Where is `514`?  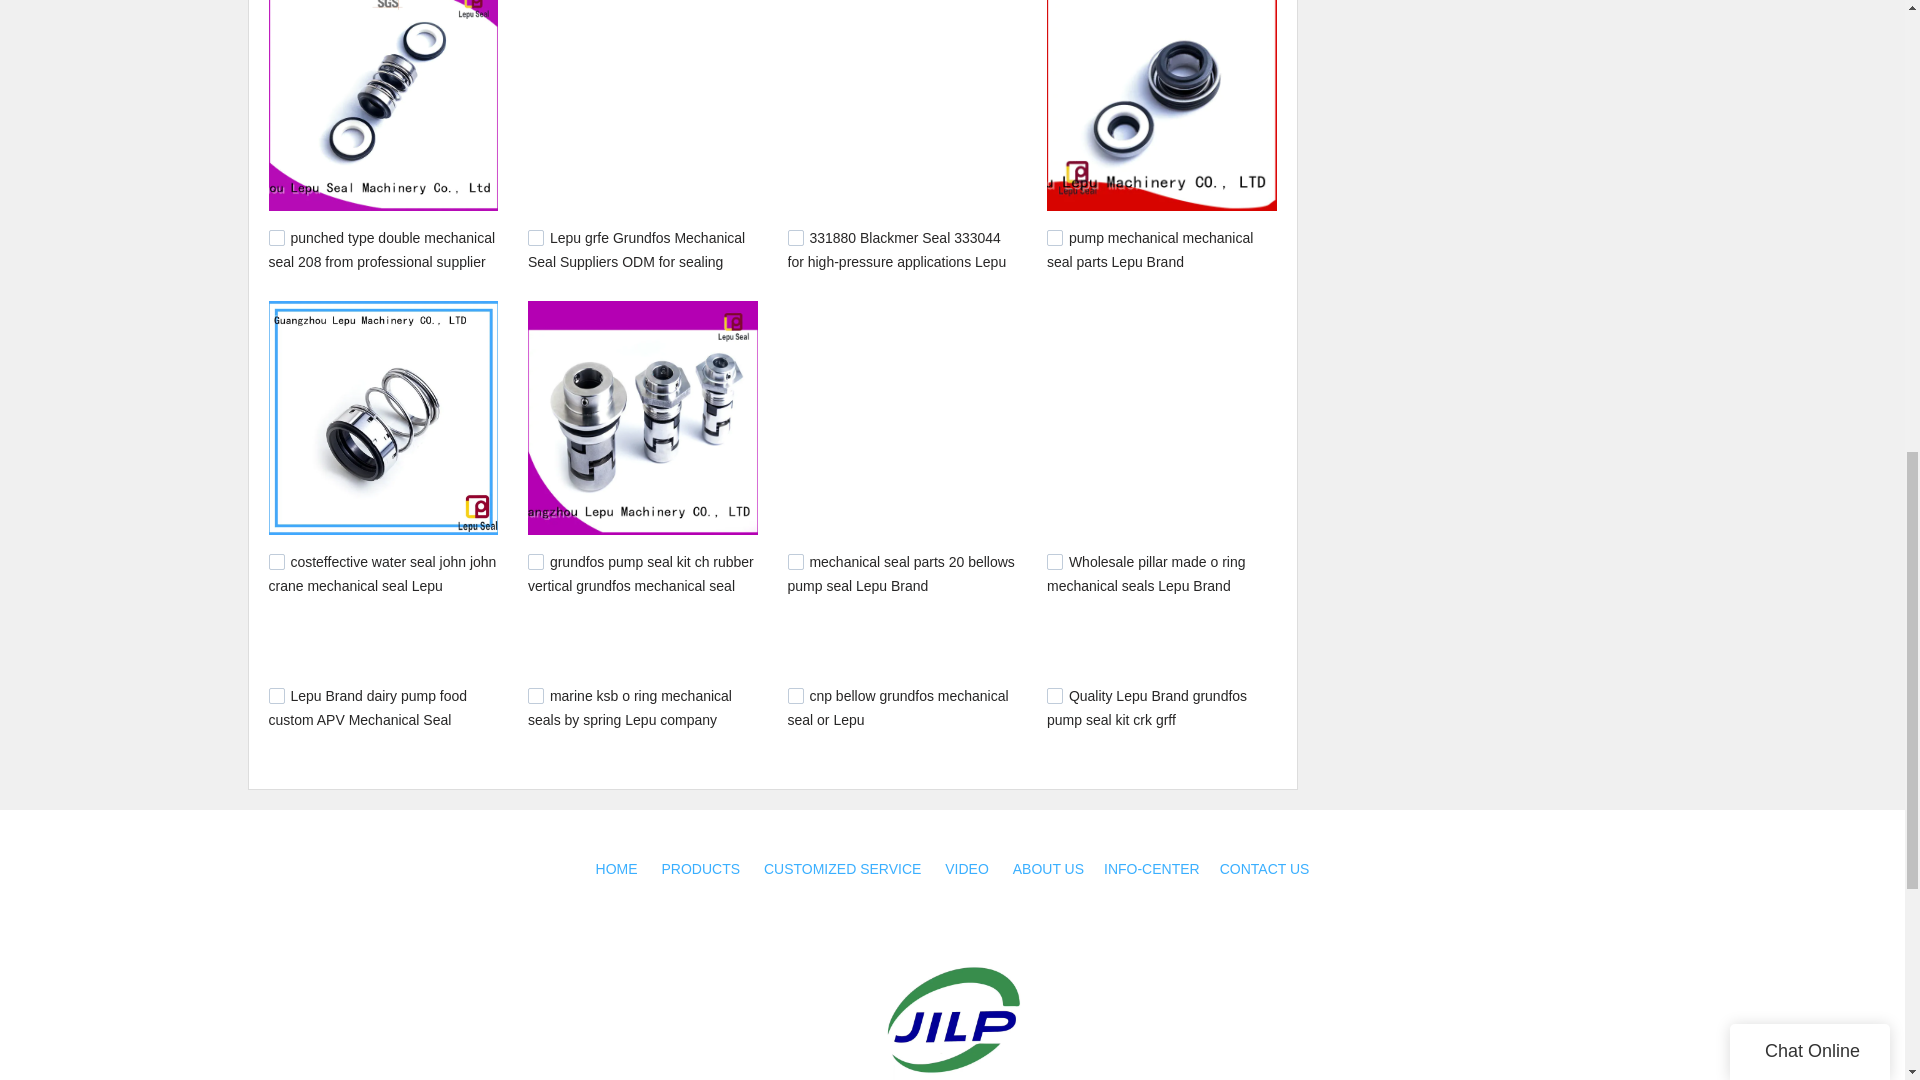 514 is located at coordinates (1054, 696).